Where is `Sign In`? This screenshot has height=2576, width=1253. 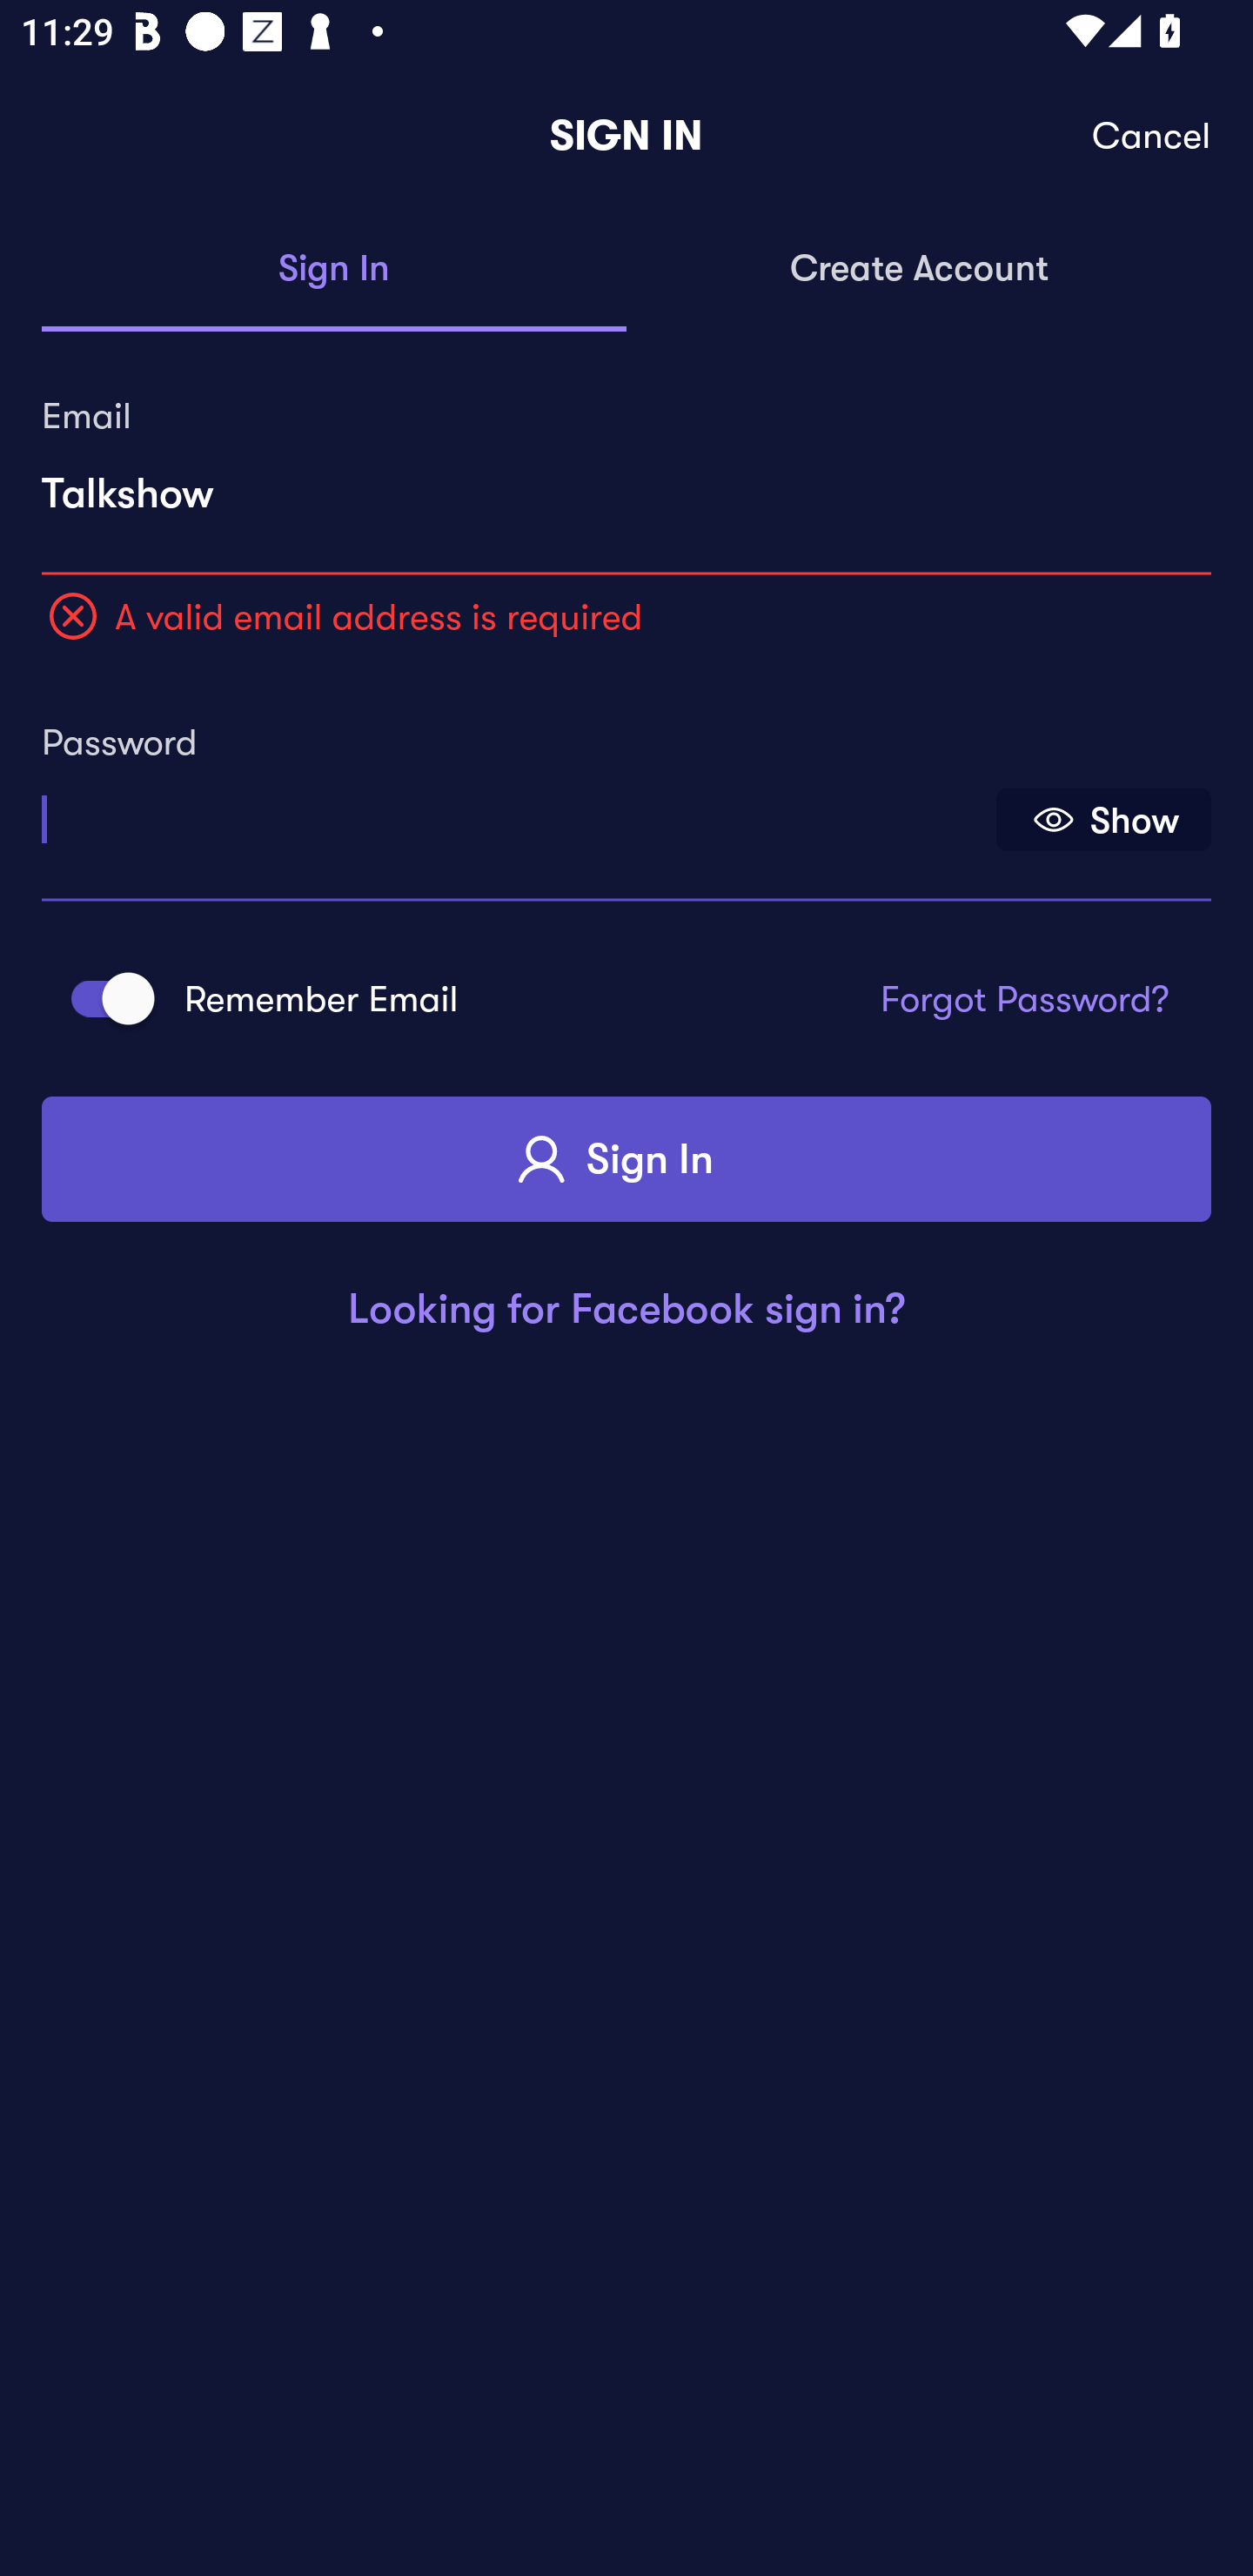 Sign In is located at coordinates (334, 270).